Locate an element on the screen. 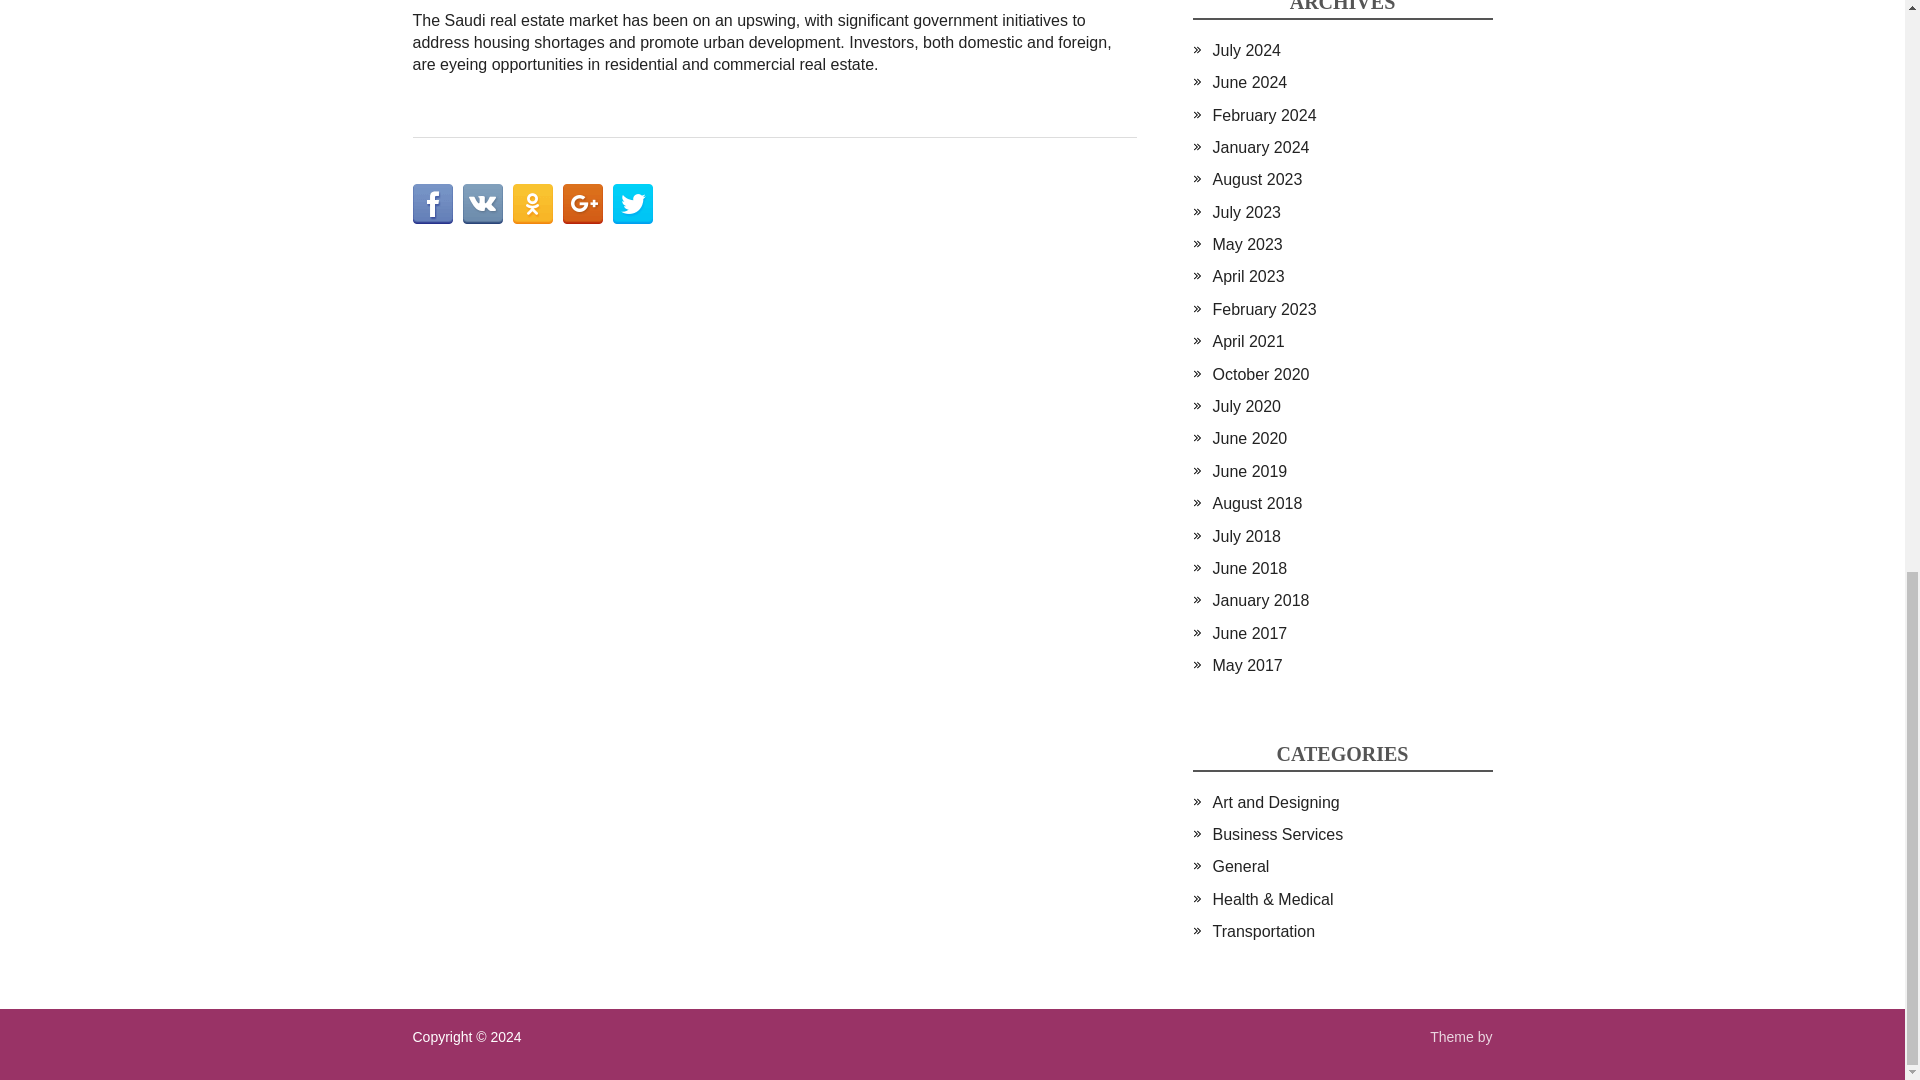 The width and height of the screenshot is (1920, 1080). Share in VK is located at coordinates (482, 203).